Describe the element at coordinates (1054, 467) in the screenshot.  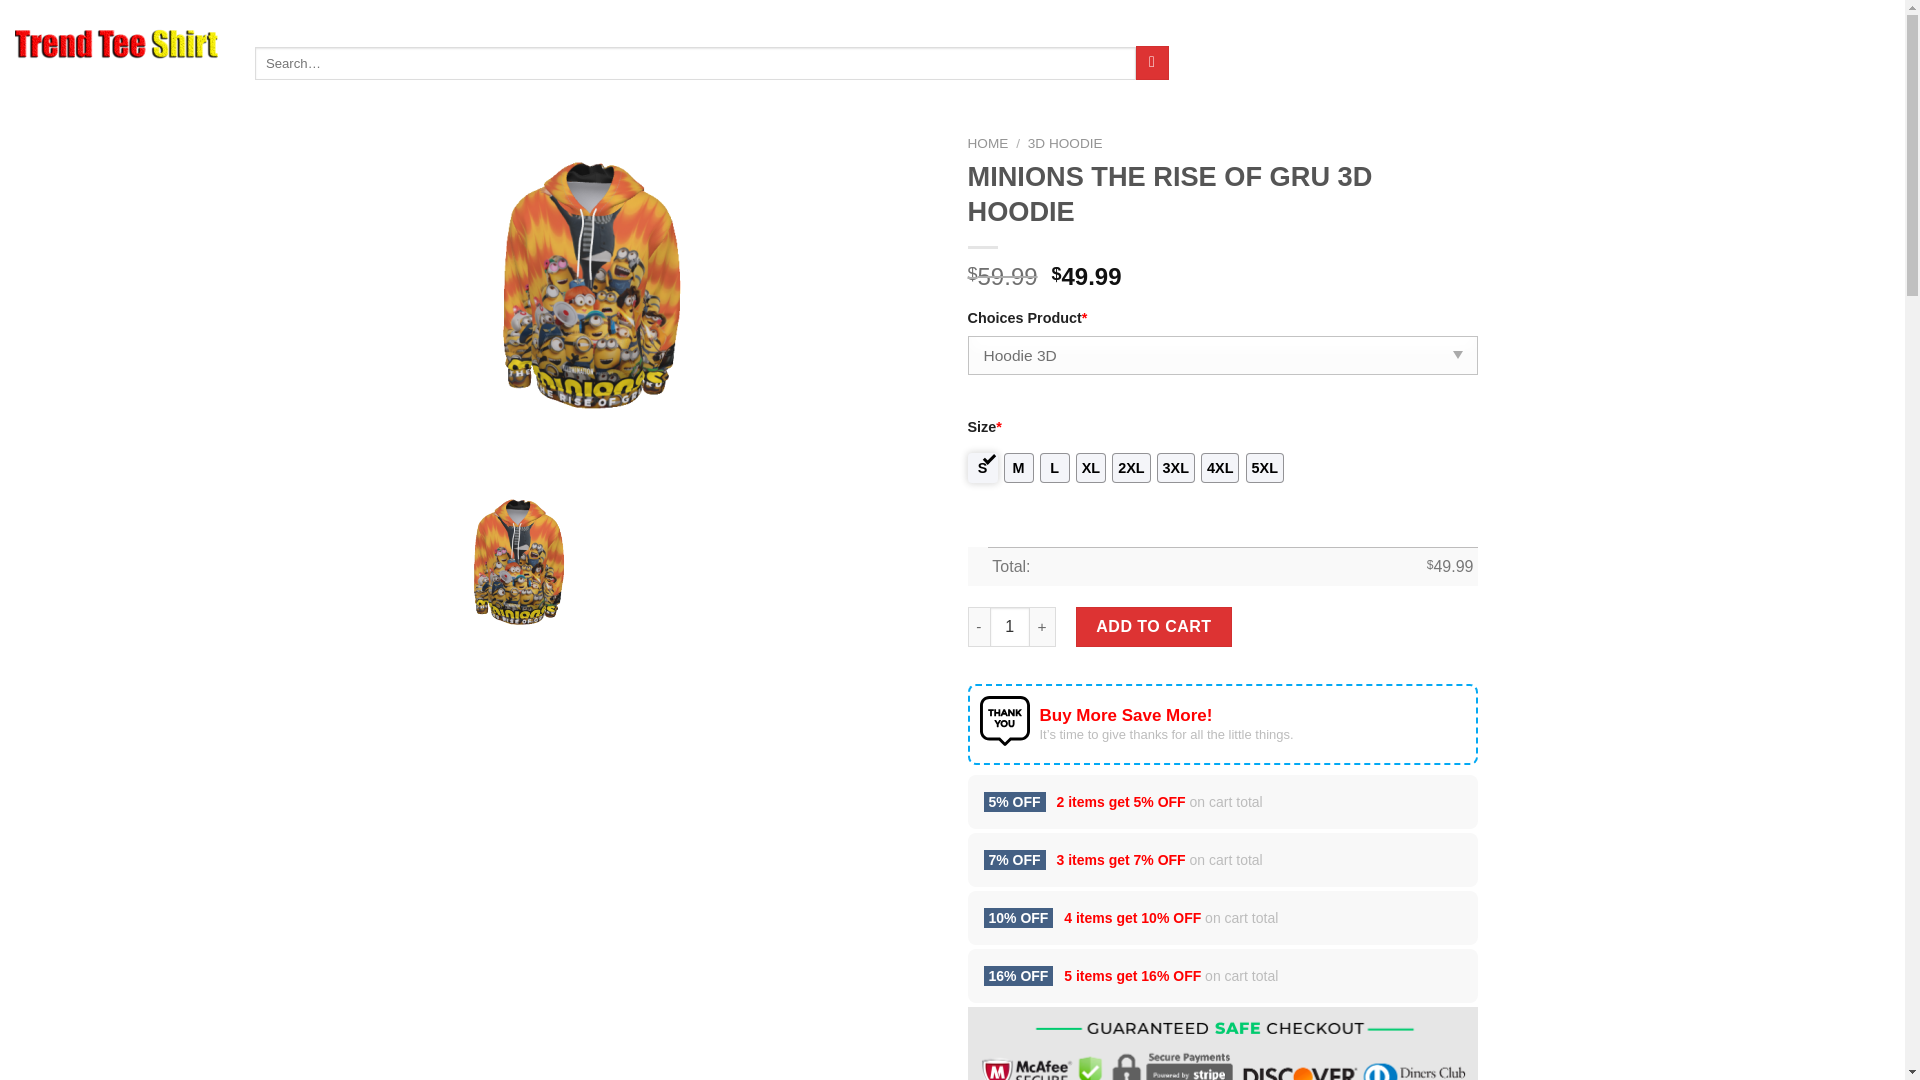
I see `L` at that location.